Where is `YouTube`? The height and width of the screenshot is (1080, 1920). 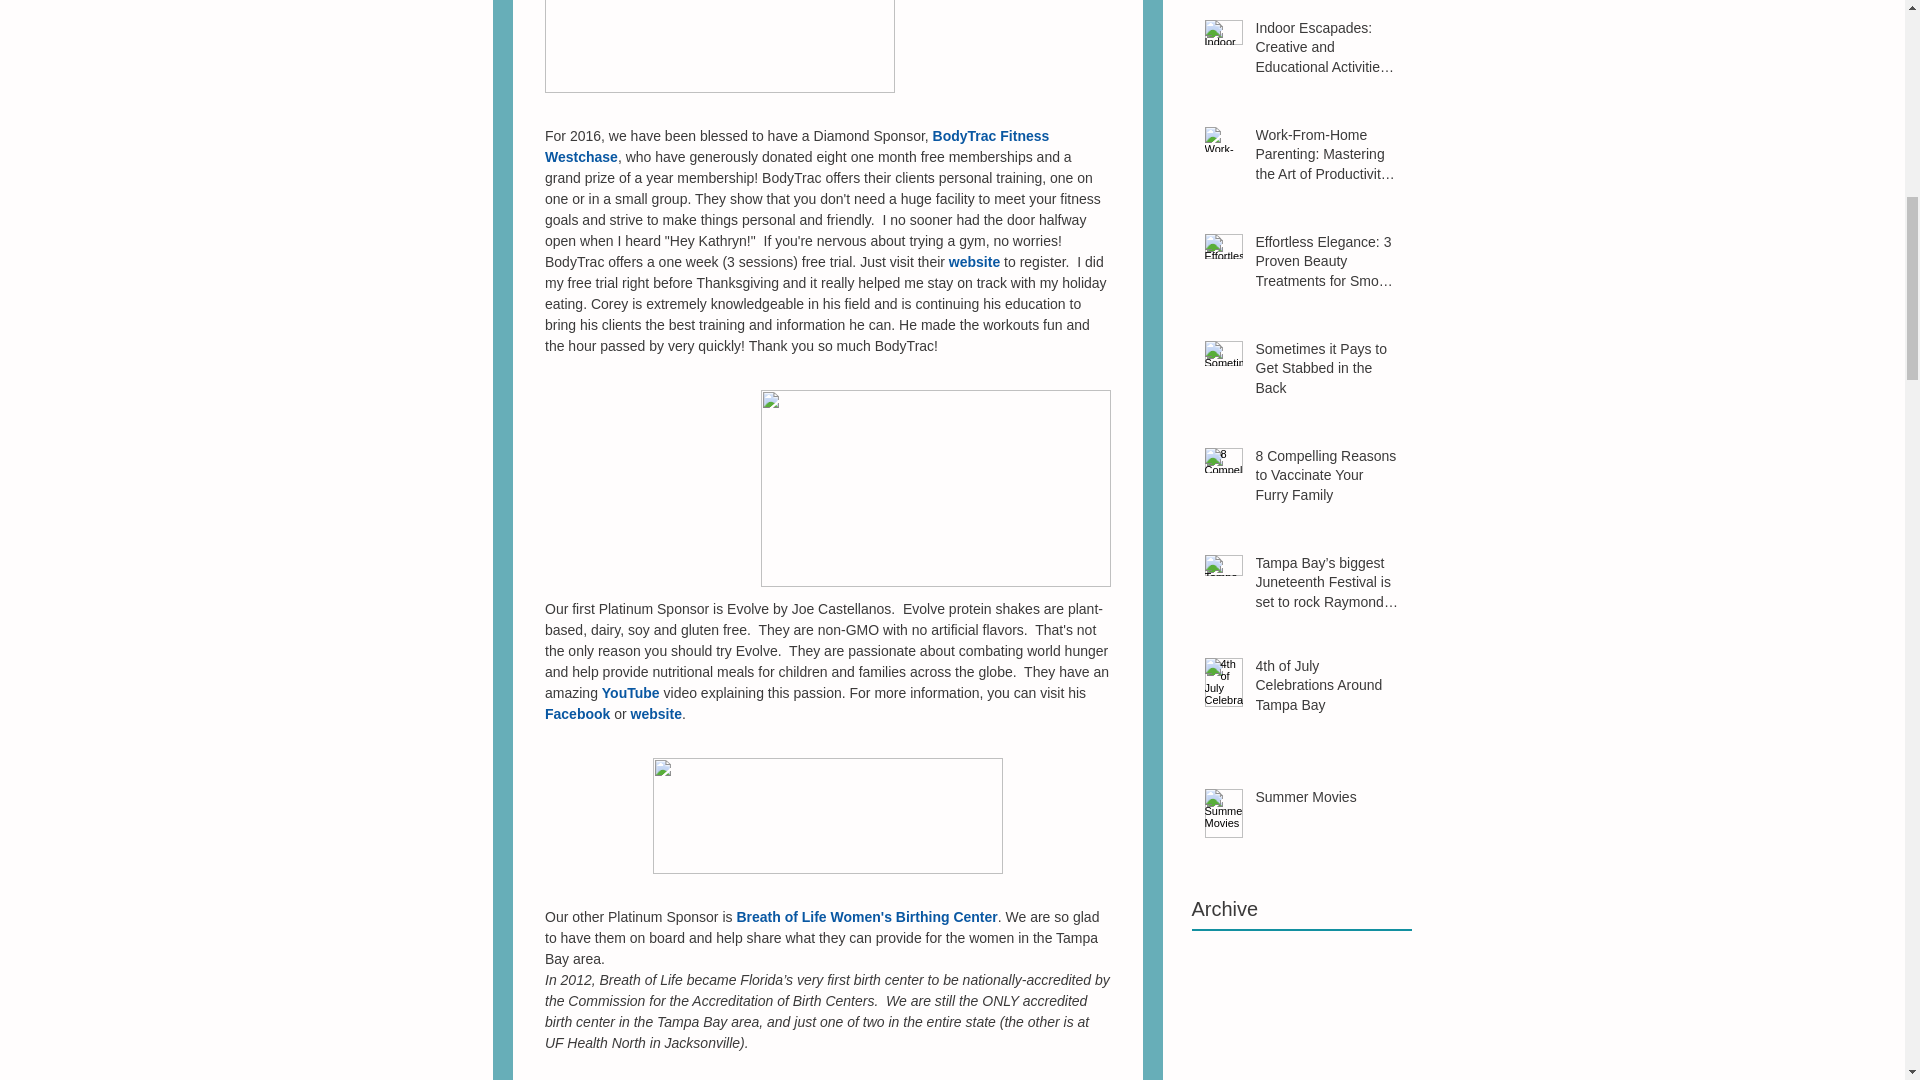
YouTube is located at coordinates (629, 692).